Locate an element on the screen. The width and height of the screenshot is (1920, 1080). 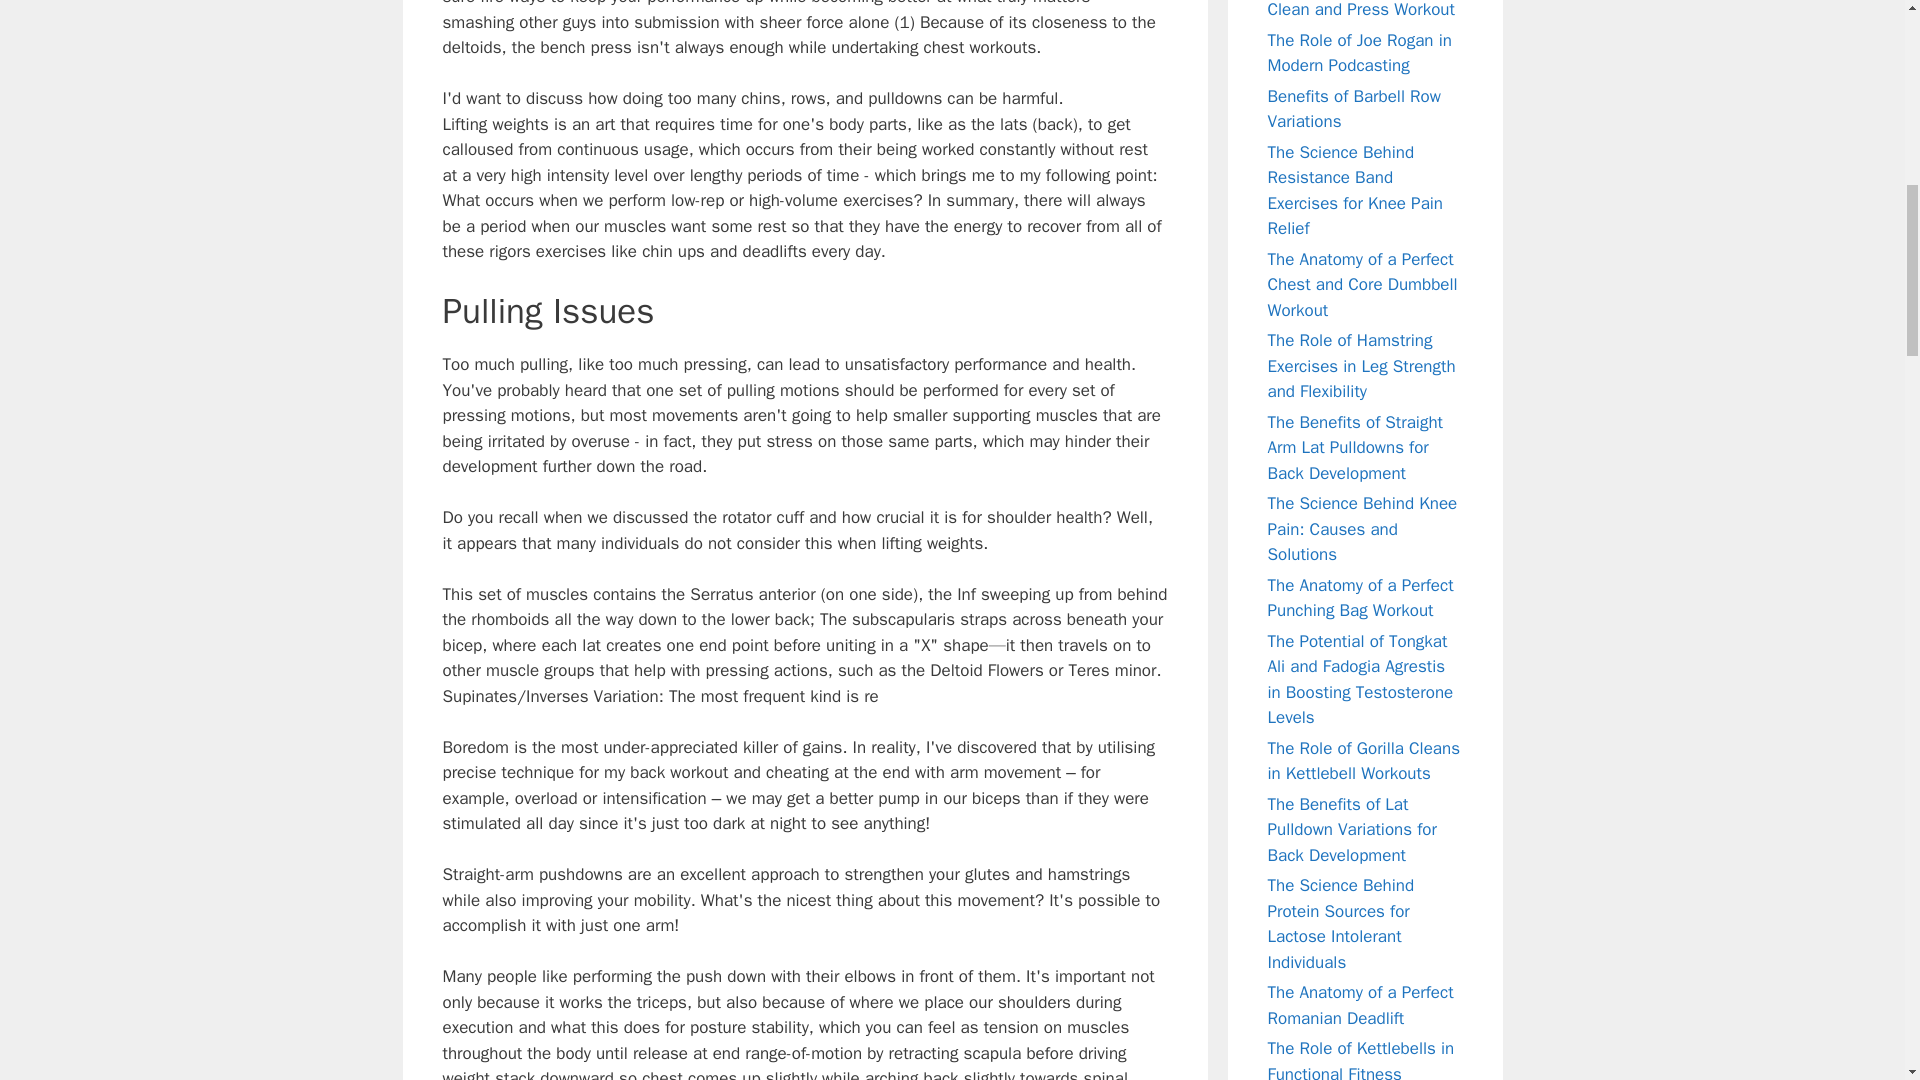
The Anatomy of a Perfect Punching Bag Workout is located at coordinates (1360, 597).